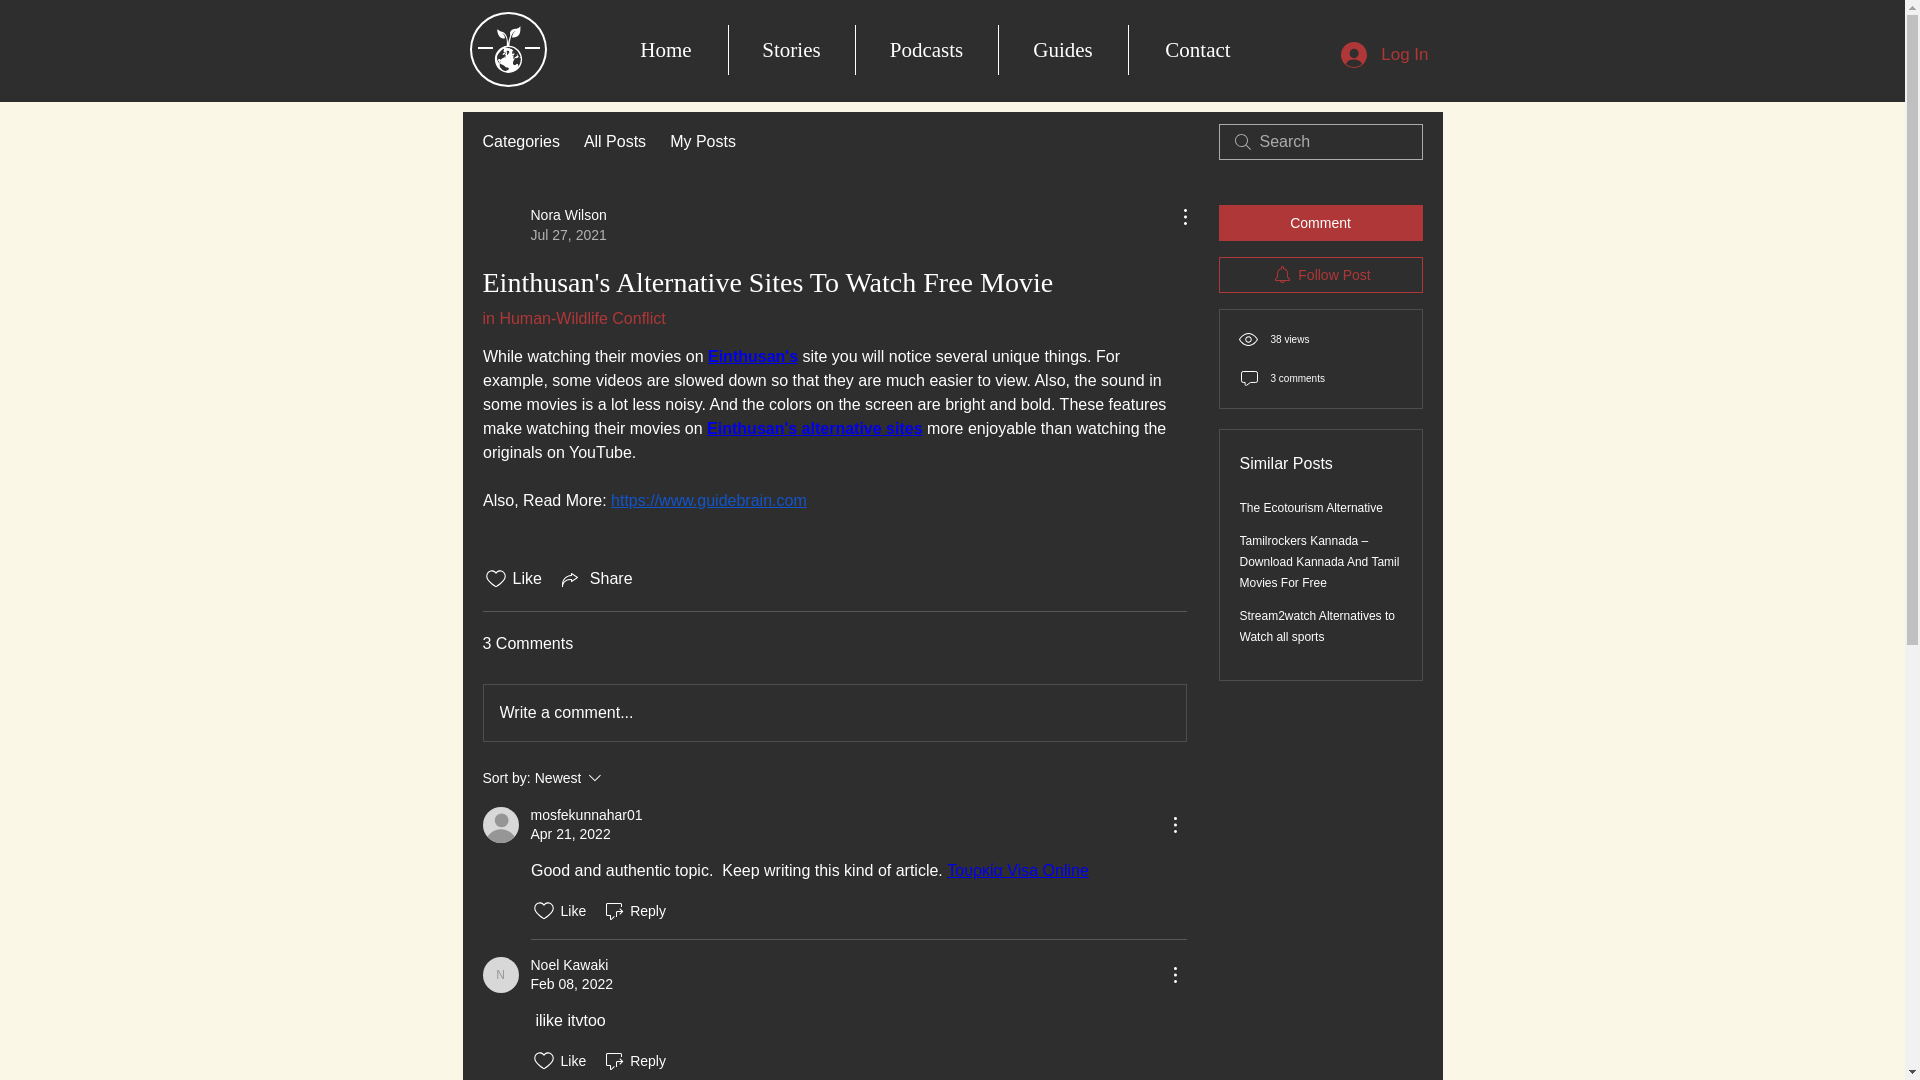 The height and width of the screenshot is (1080, 1920). What do you see at coordinates (500, 974) in the screenshot?
I see `Contact` at bounding box center [500, 974].